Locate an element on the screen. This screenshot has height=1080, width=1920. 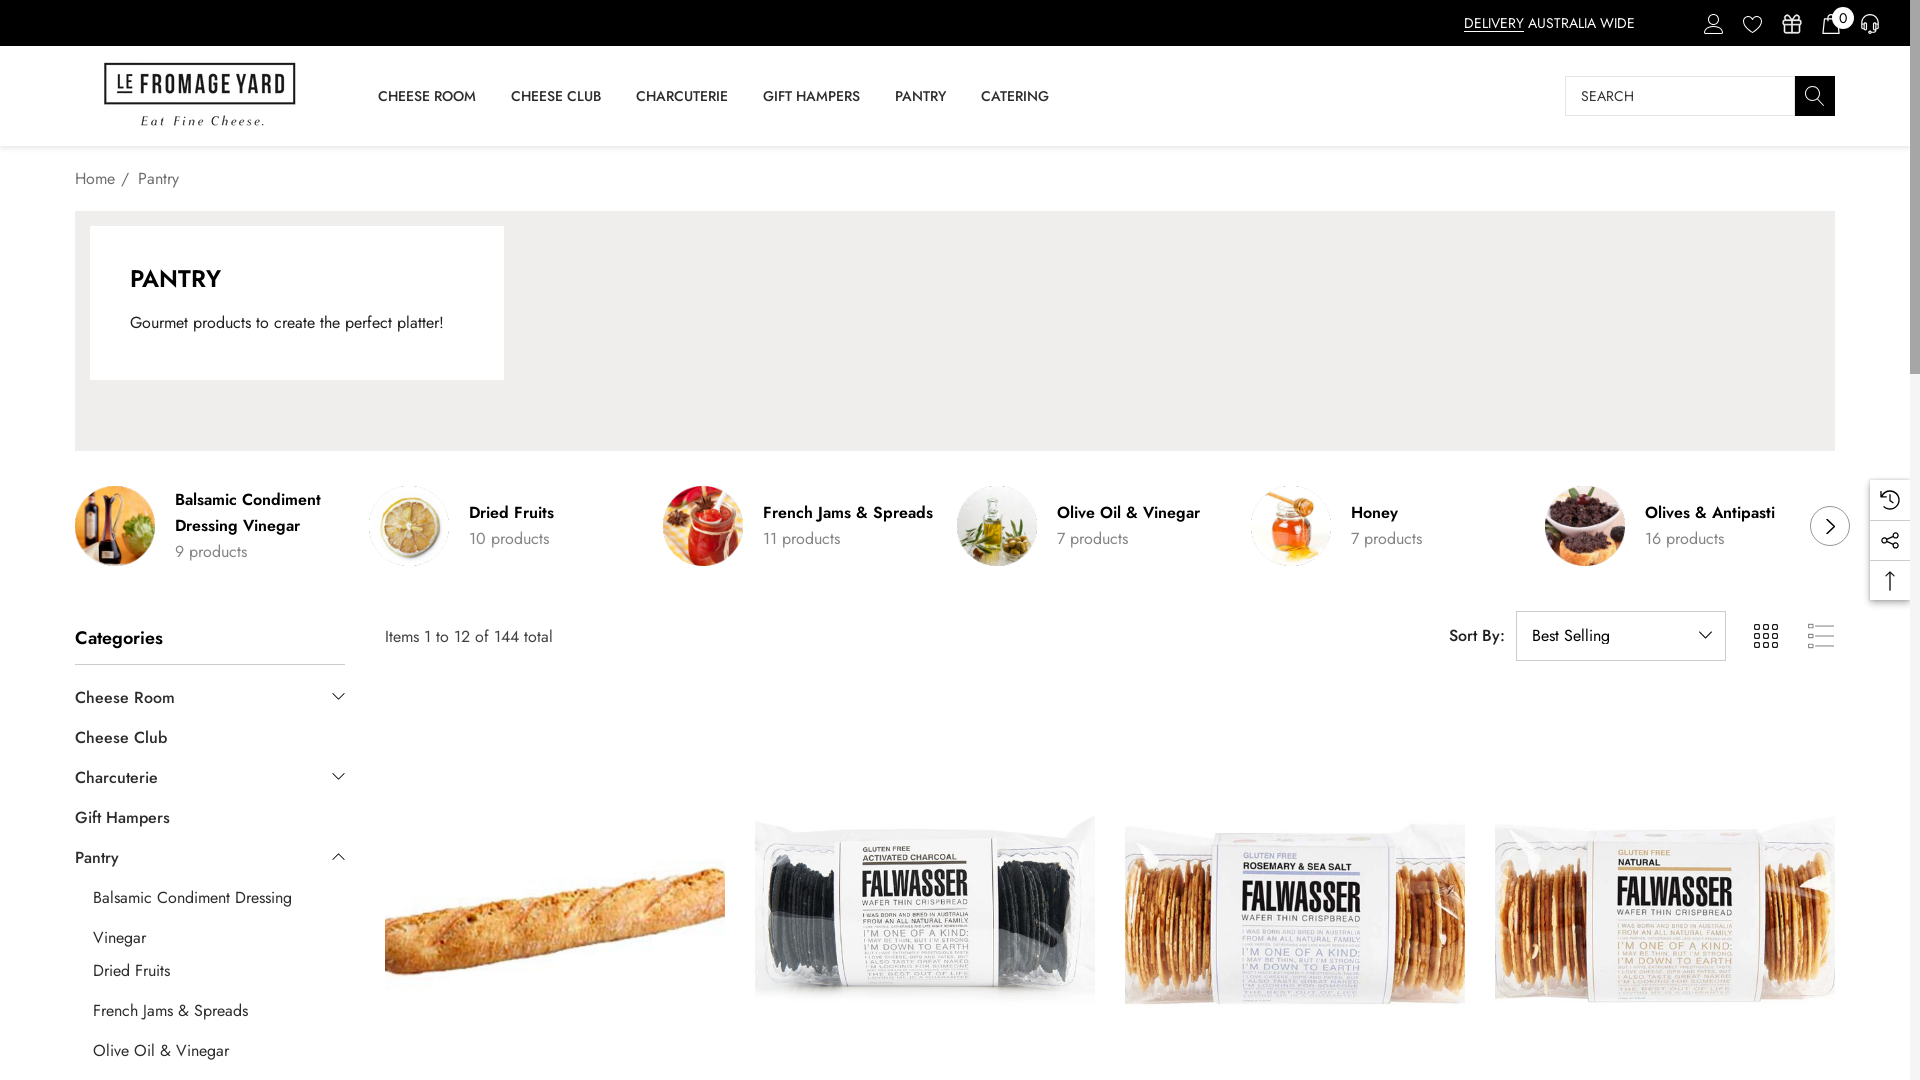
Pantry is located at coordinates (158, 178).